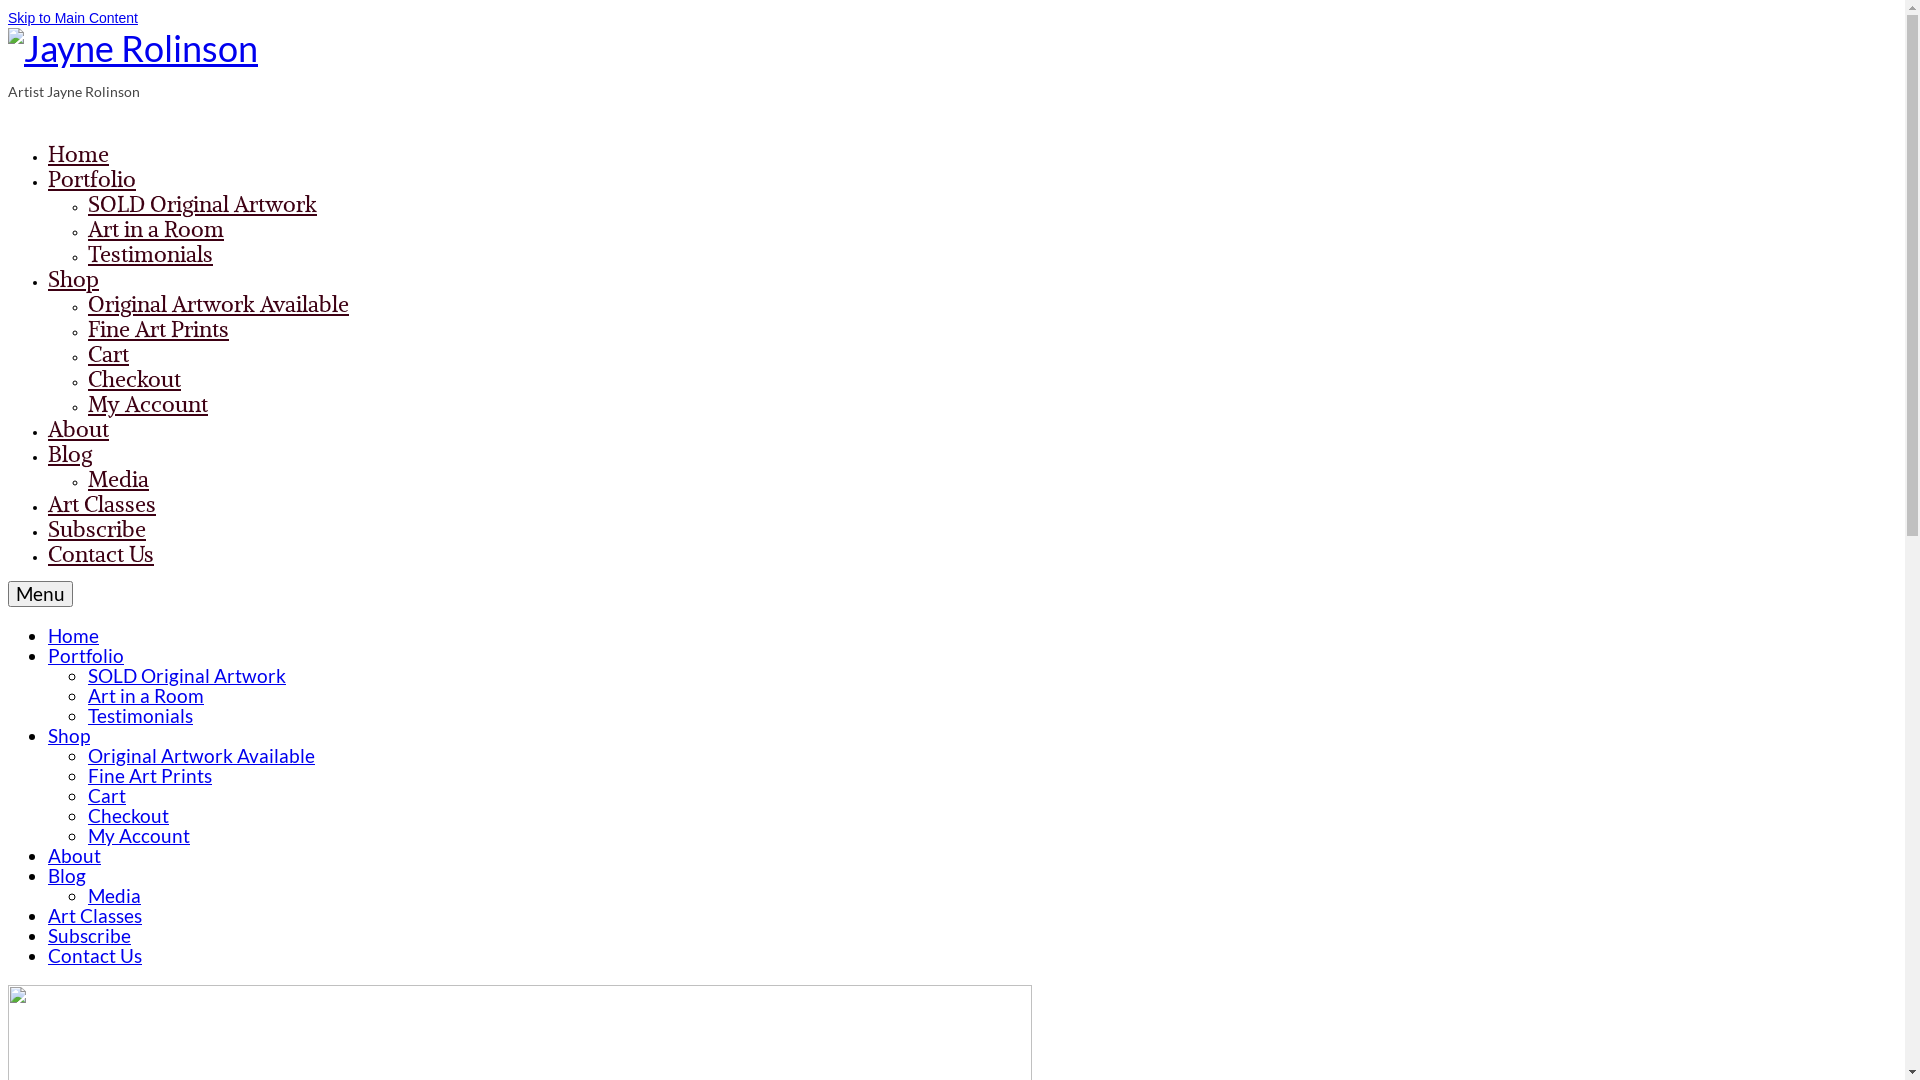 Image resolution: width=1920 pixels, height=1080 pixels. Describe the element at coordinates (187, 676) in the screenshot. I see `SOLD Original Artwork` at that location.